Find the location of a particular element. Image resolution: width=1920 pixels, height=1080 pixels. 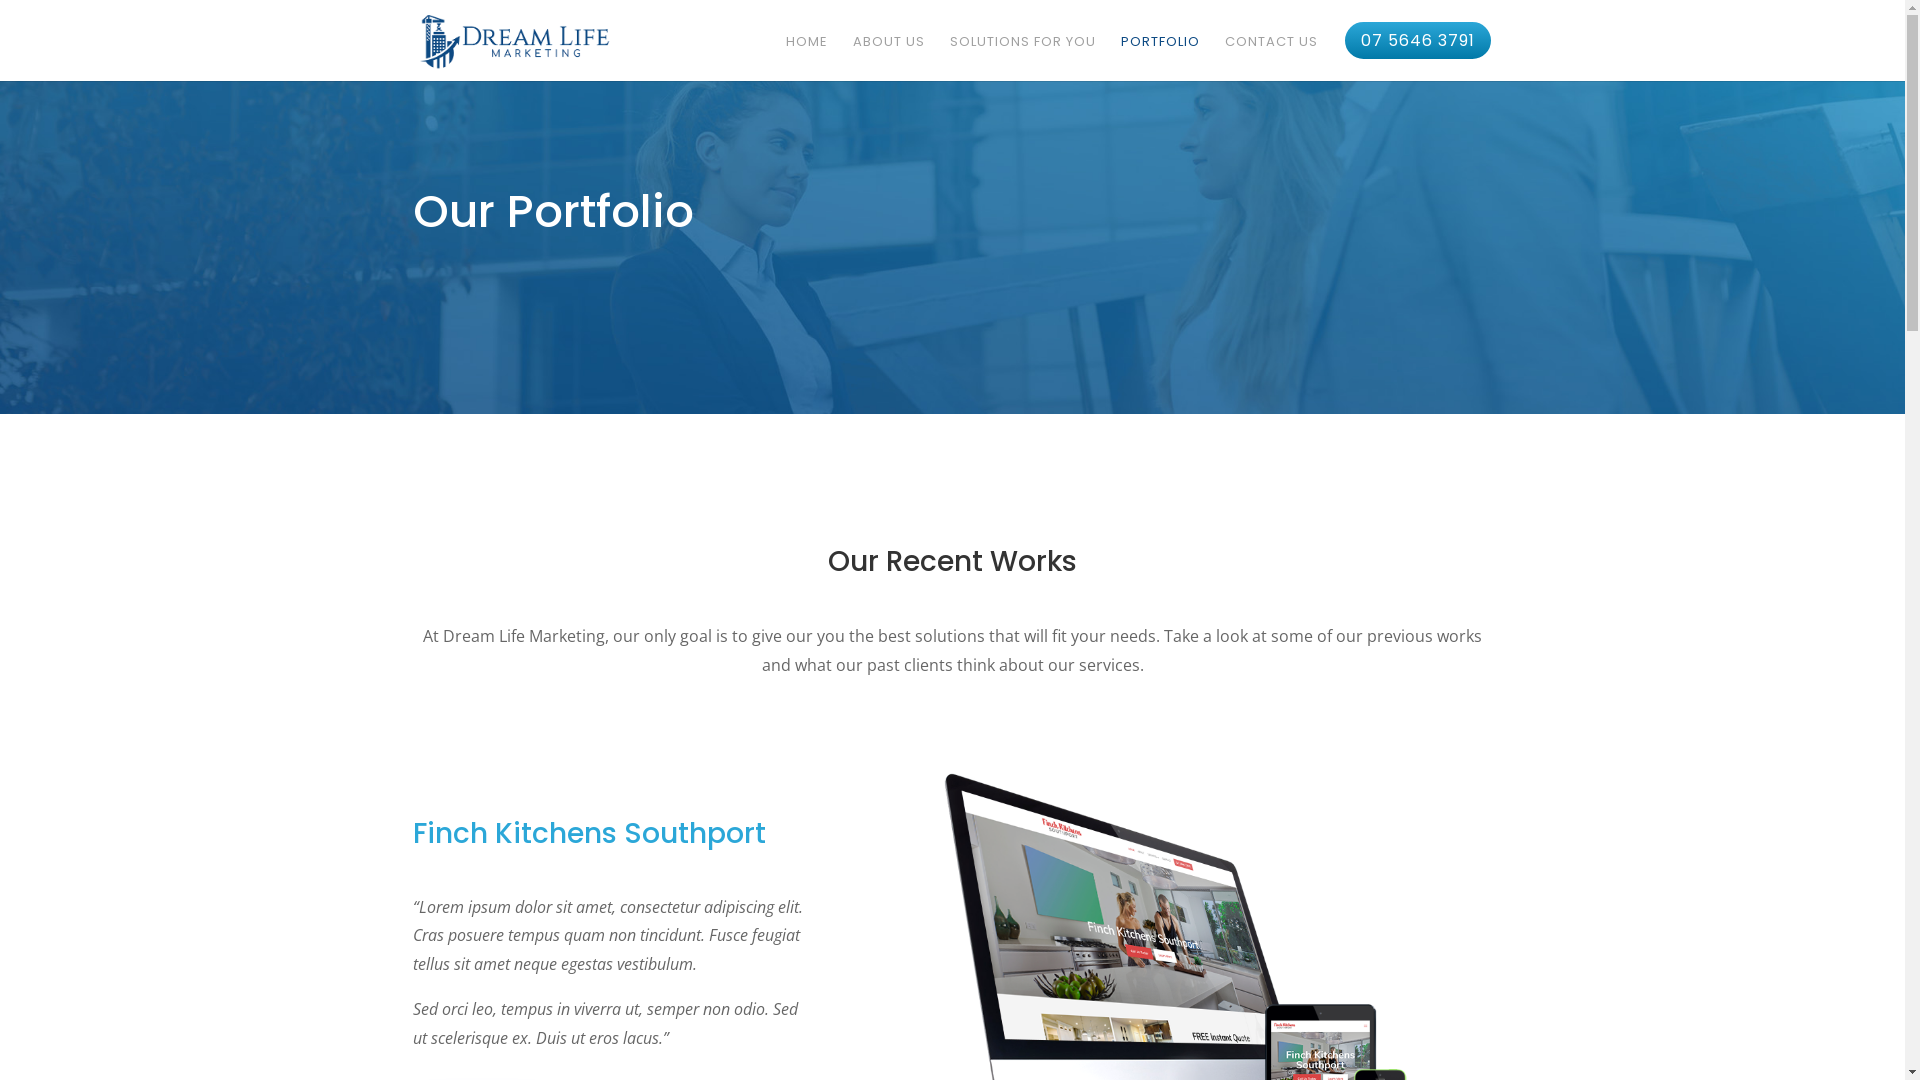

07 5646 3791 is located at coordinates (1417, 50).